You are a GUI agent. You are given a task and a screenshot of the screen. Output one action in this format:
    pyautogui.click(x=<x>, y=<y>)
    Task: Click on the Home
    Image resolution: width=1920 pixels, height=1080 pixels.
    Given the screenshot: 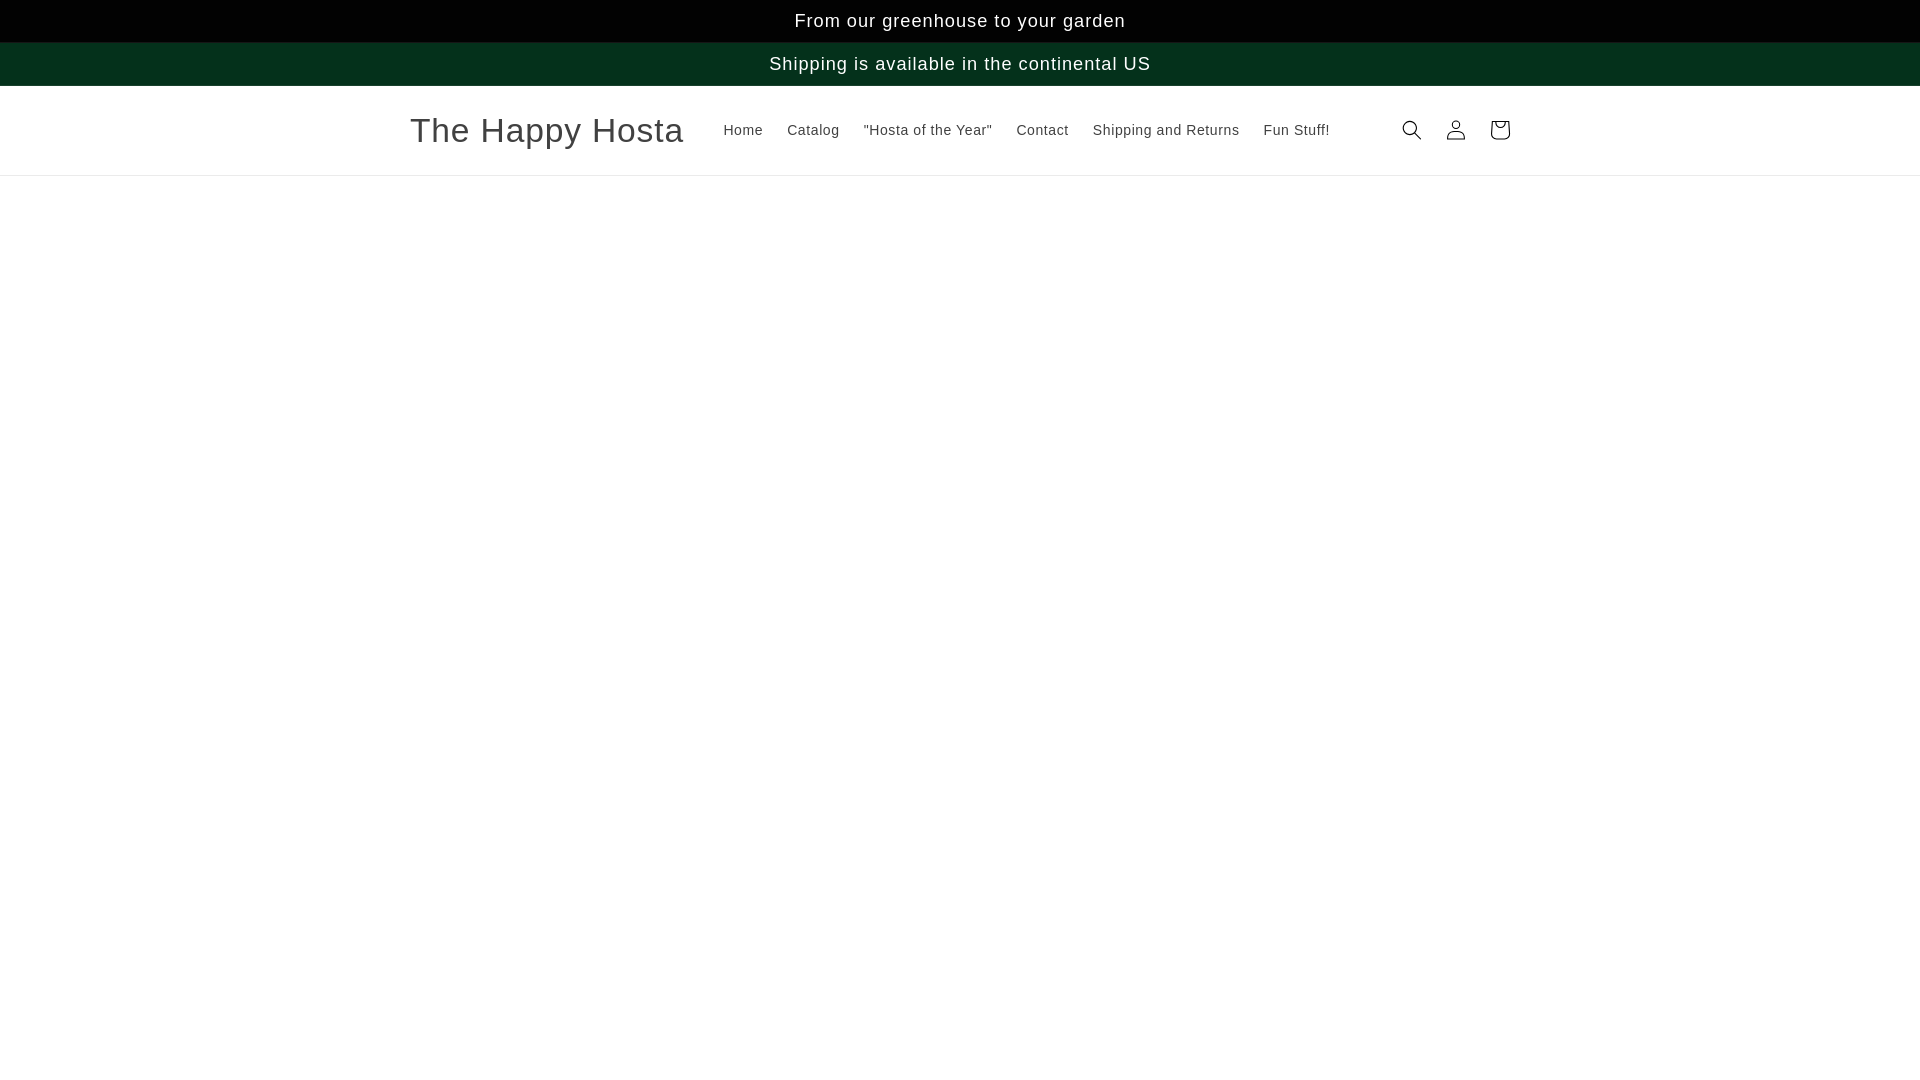 What is the action you would take?
    pyautogui.click(x=742, y=130)
    